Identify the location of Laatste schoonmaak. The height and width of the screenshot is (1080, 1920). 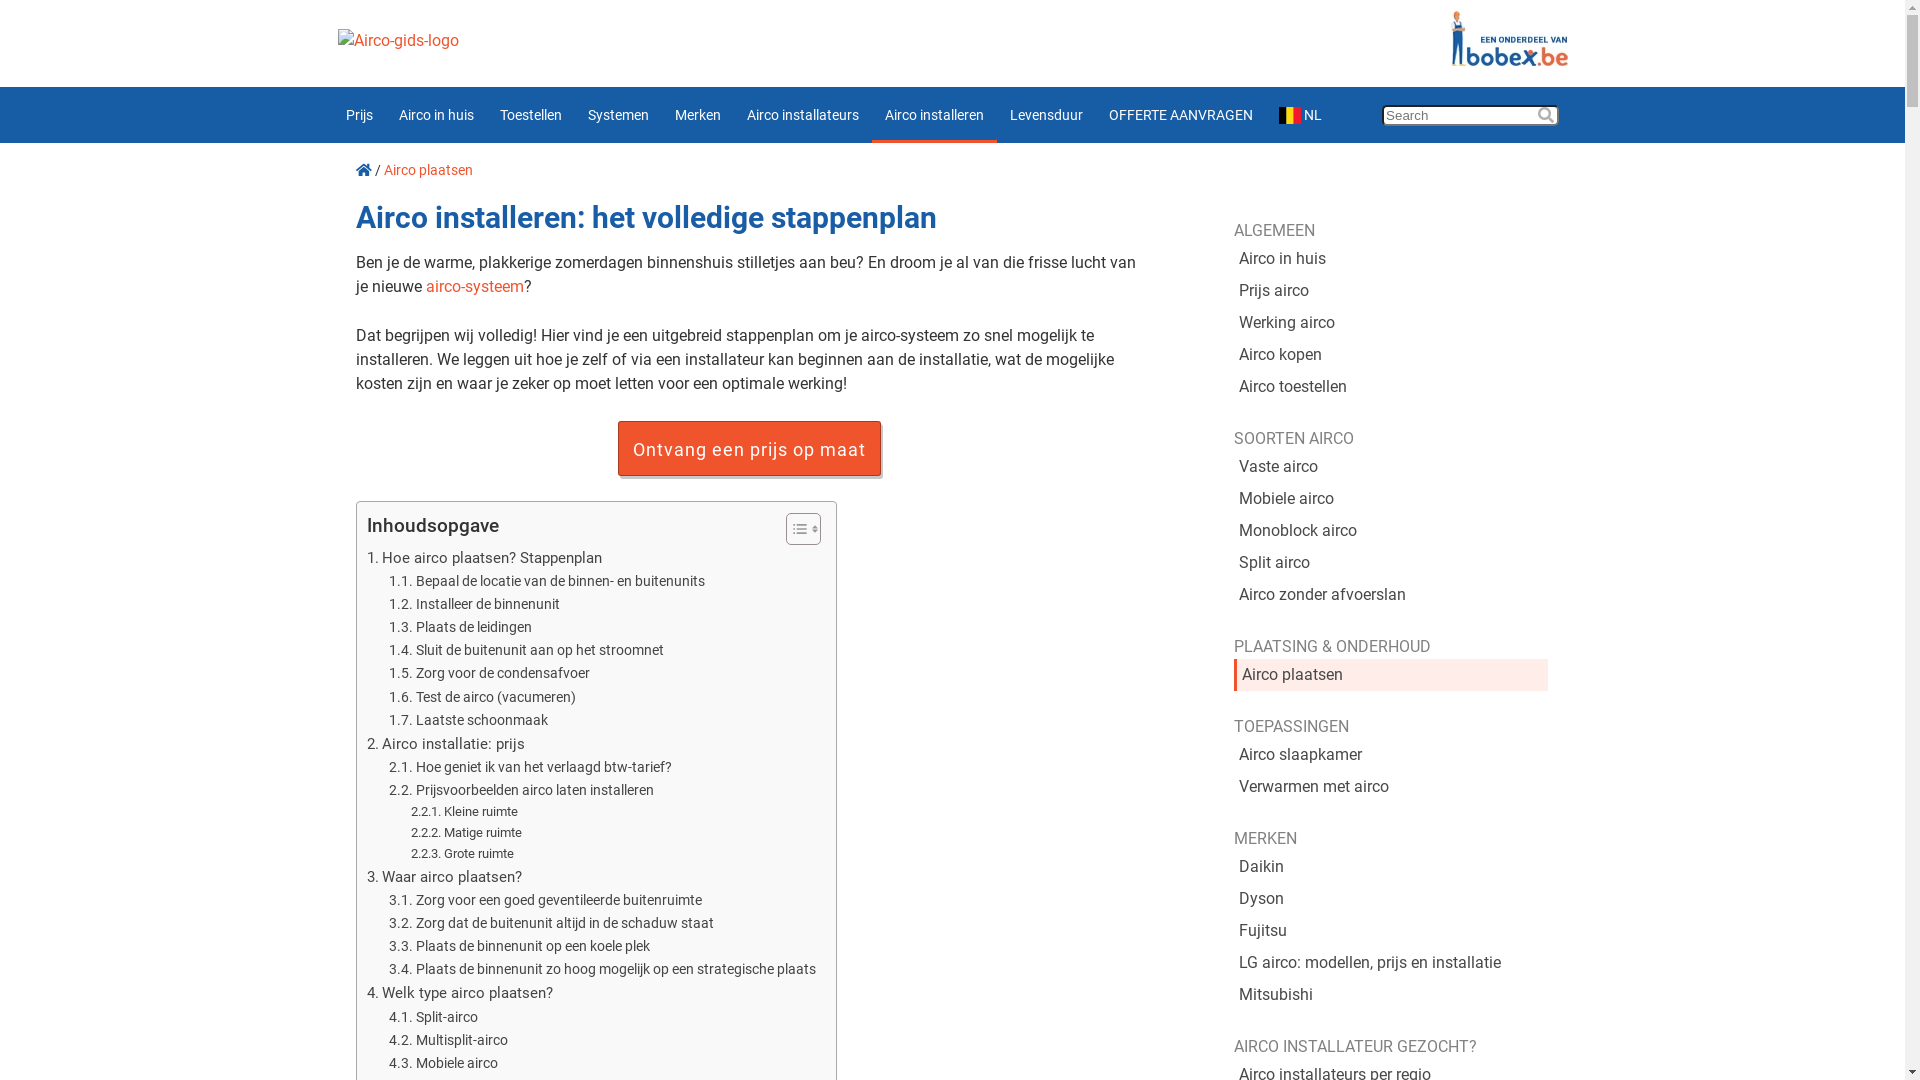
(468, 720).